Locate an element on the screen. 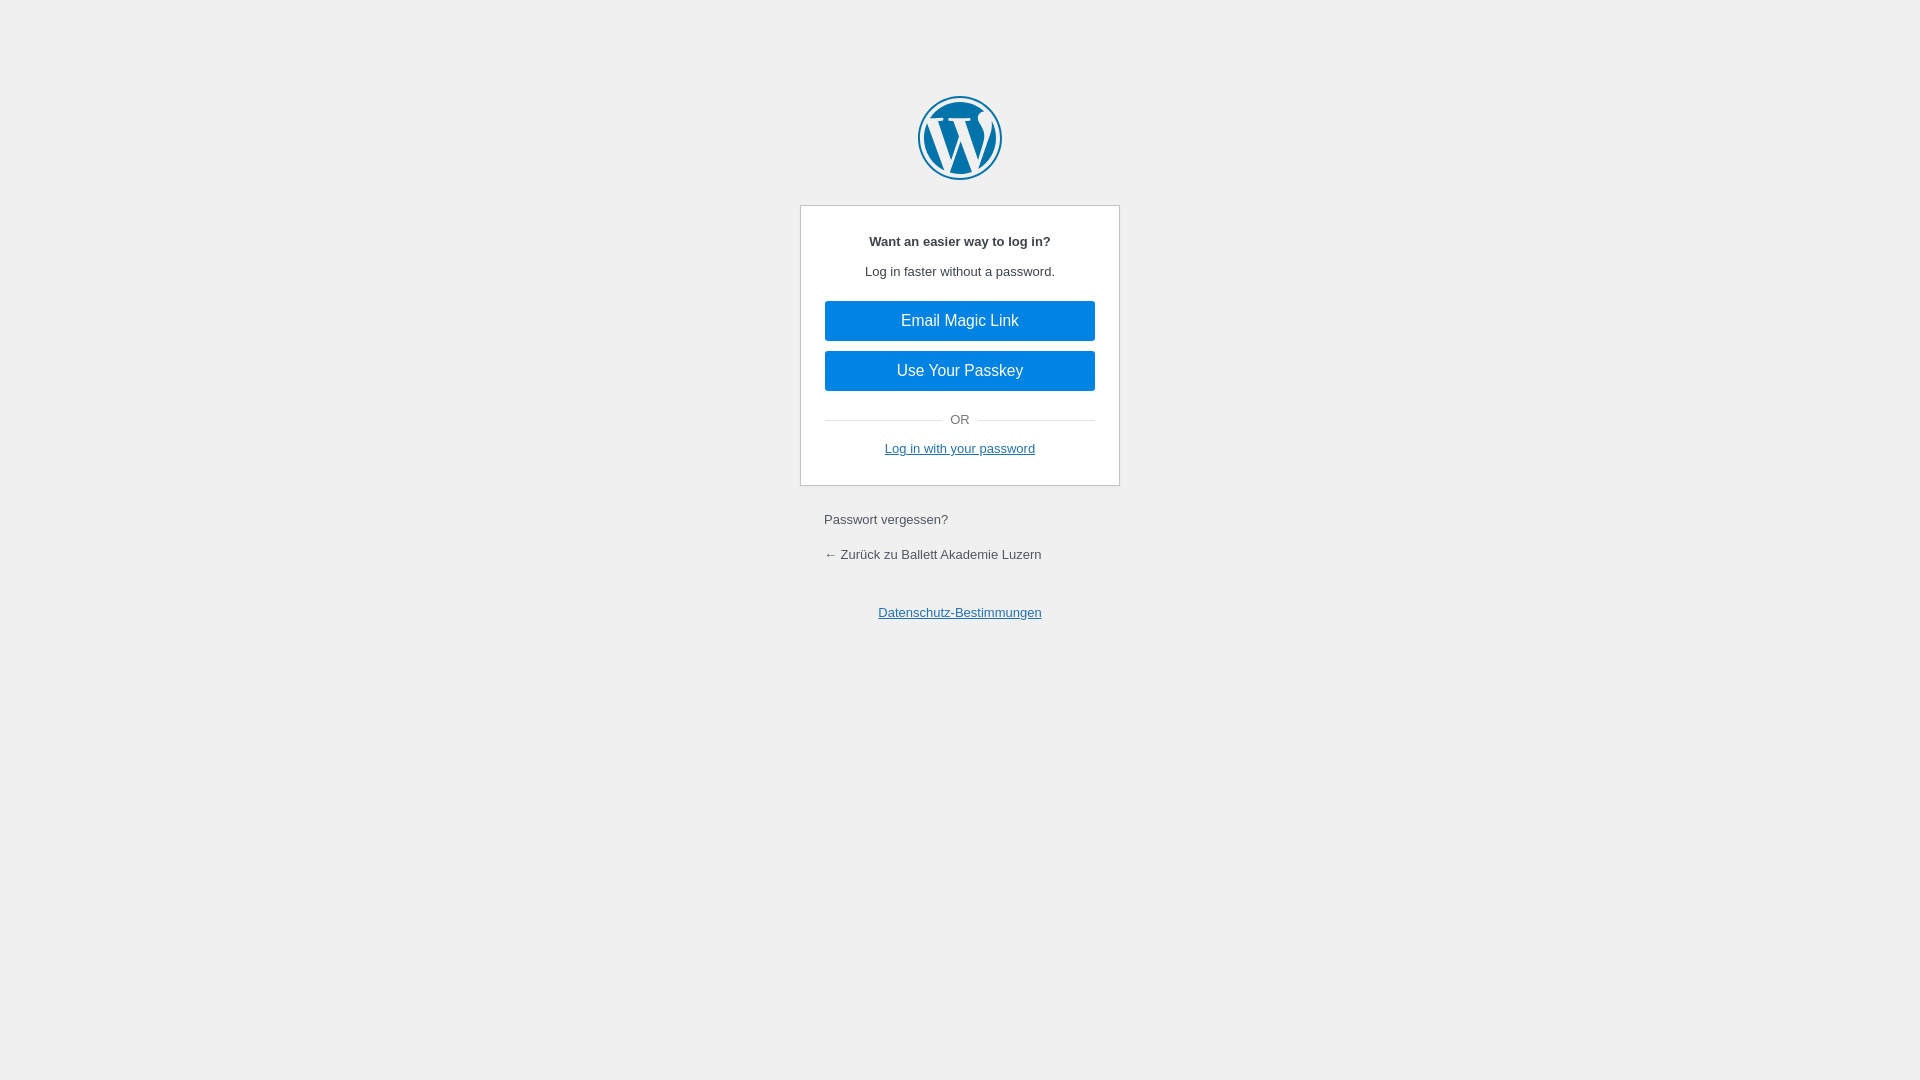 The image size is (1920, 1080). Datenschutz-Bestimmungen is located at coordinates (960, 612).